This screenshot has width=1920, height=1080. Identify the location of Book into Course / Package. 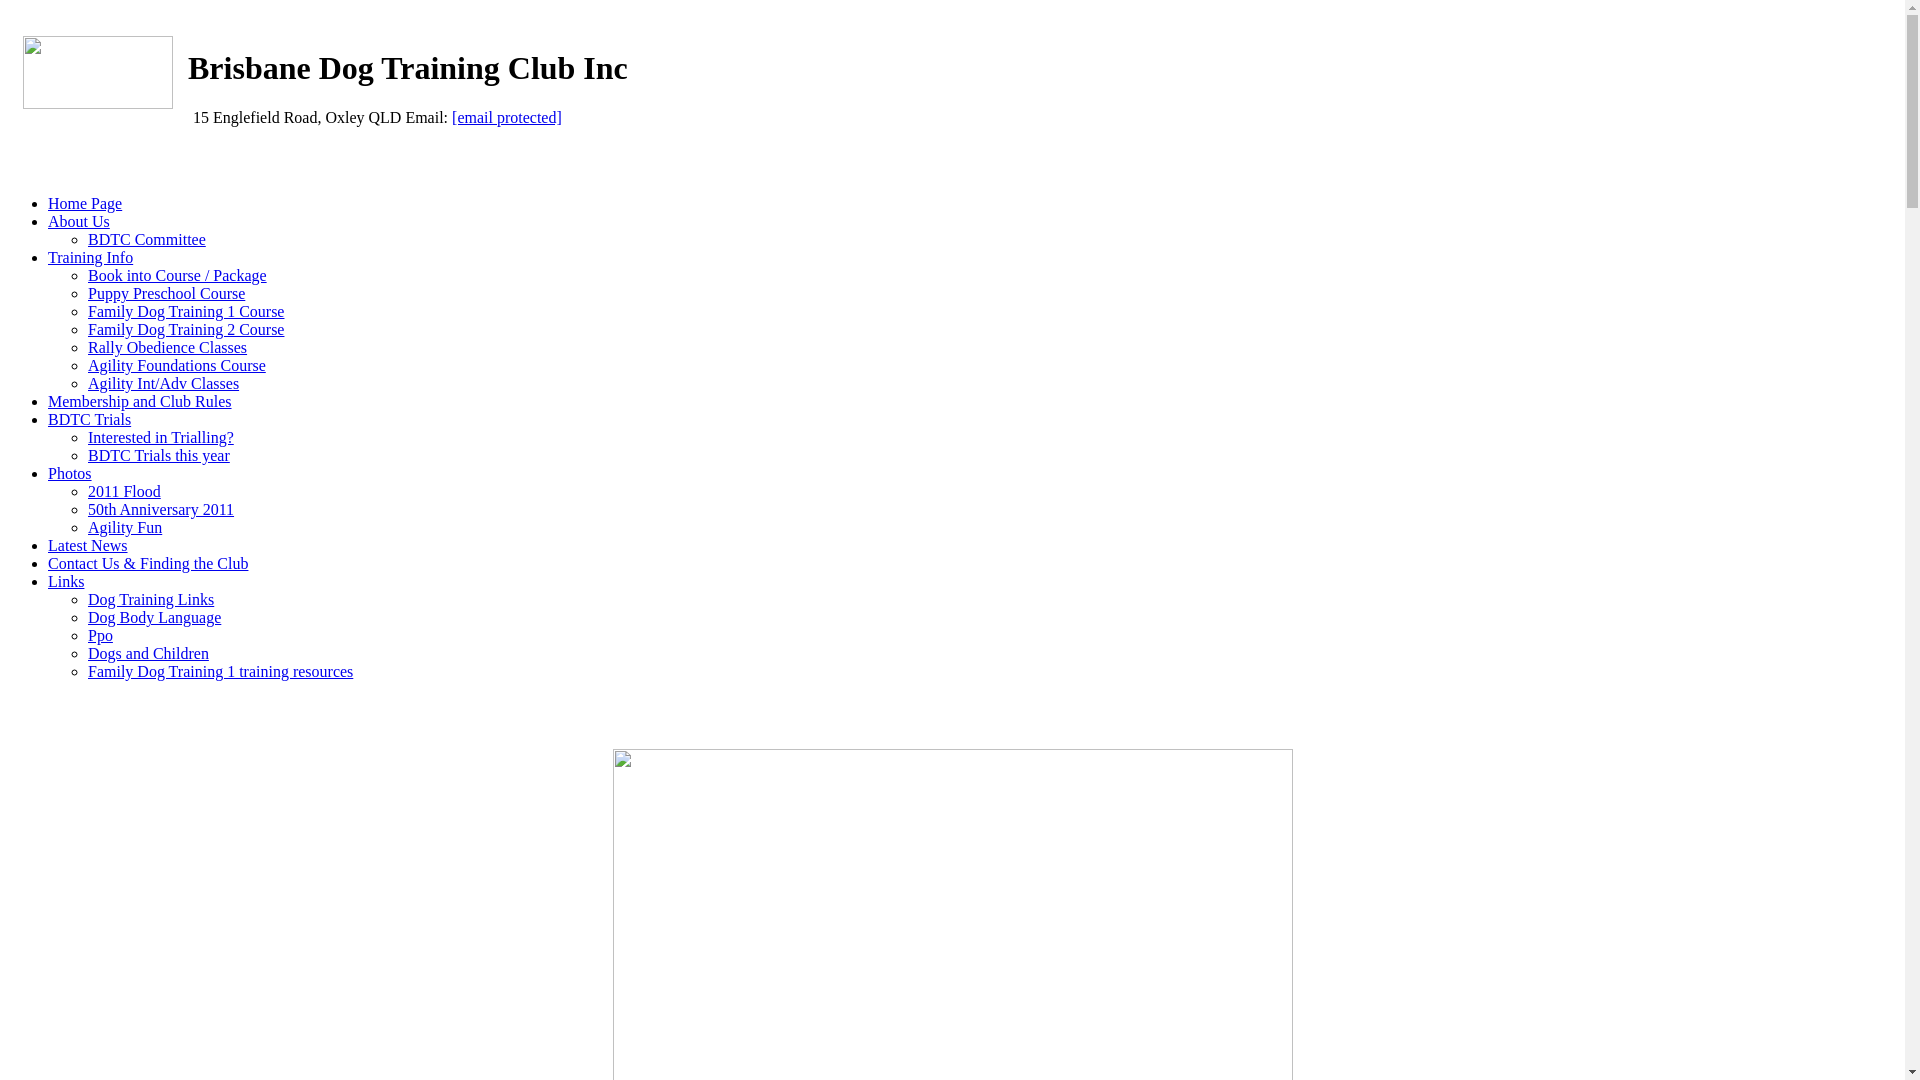
(178, 276).